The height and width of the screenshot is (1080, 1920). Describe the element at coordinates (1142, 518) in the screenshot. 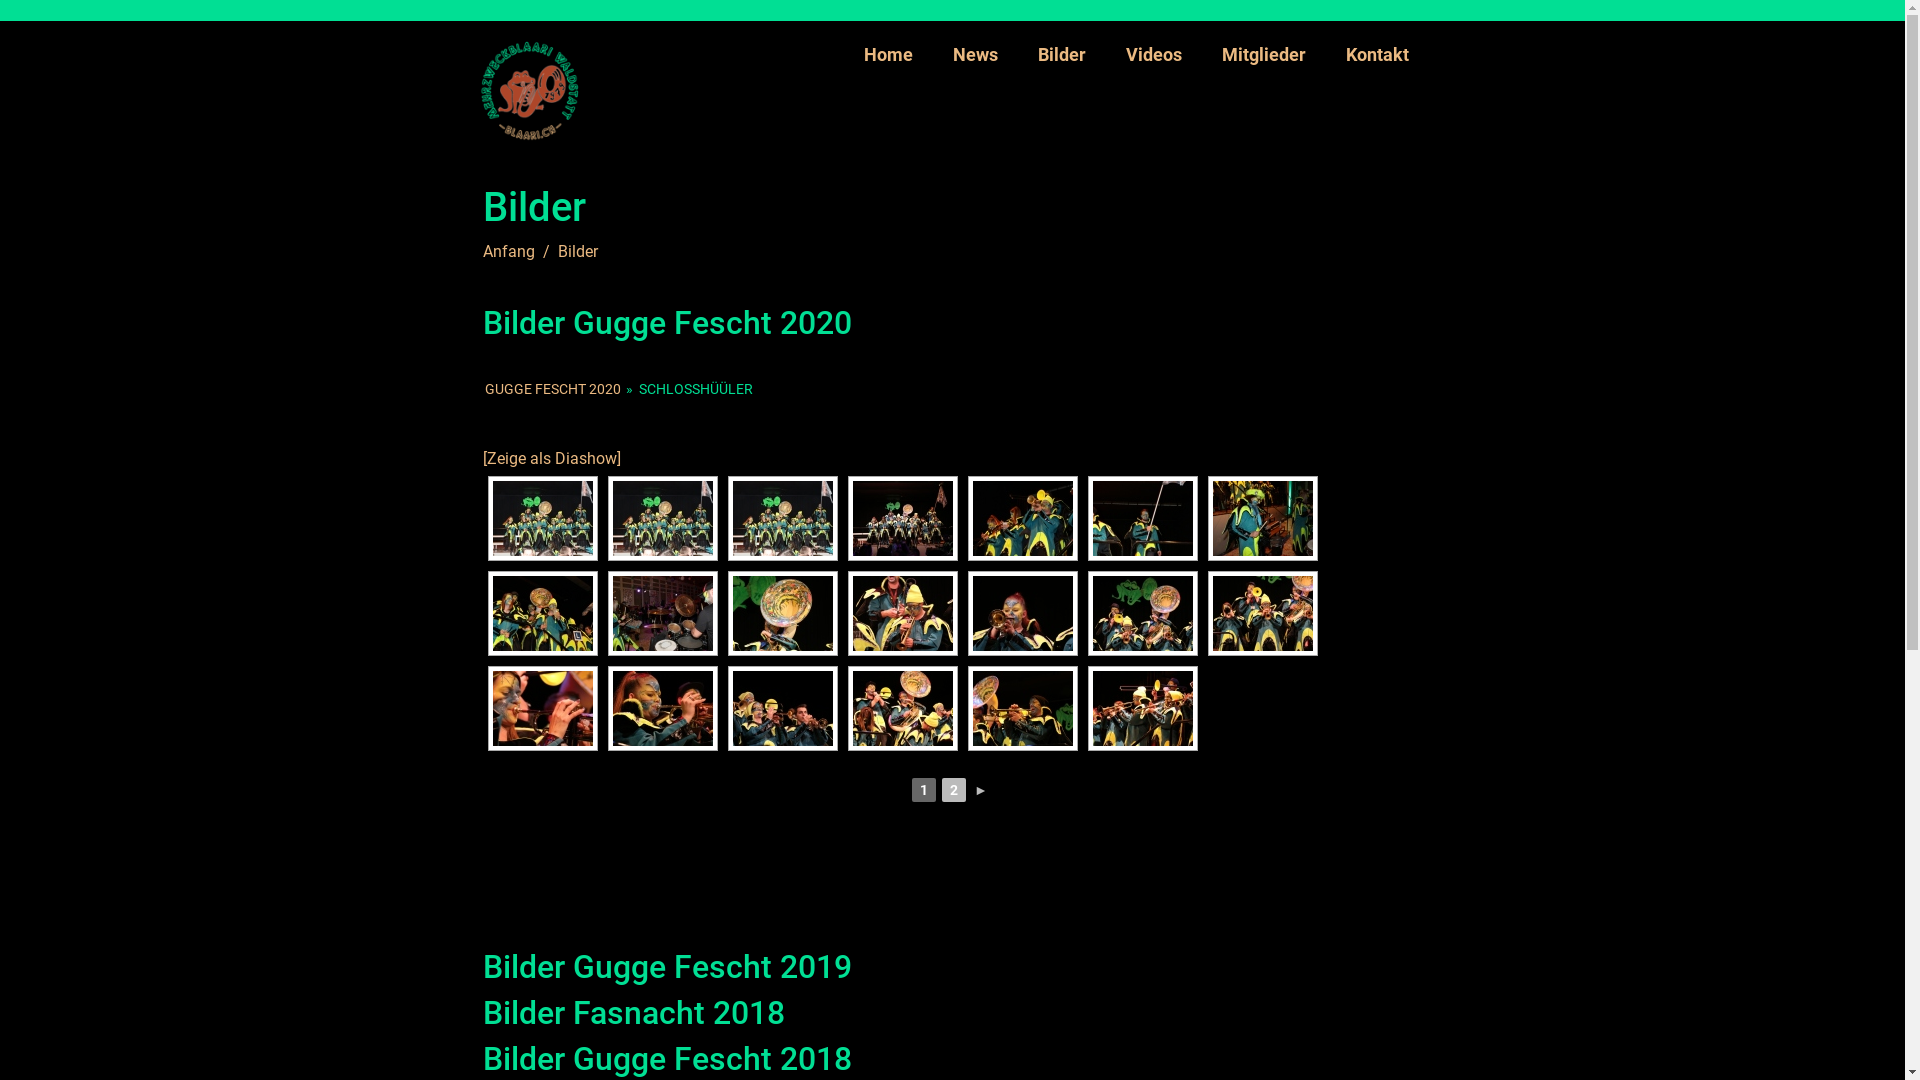

I see `7D2_5080-Kopie` at that location.